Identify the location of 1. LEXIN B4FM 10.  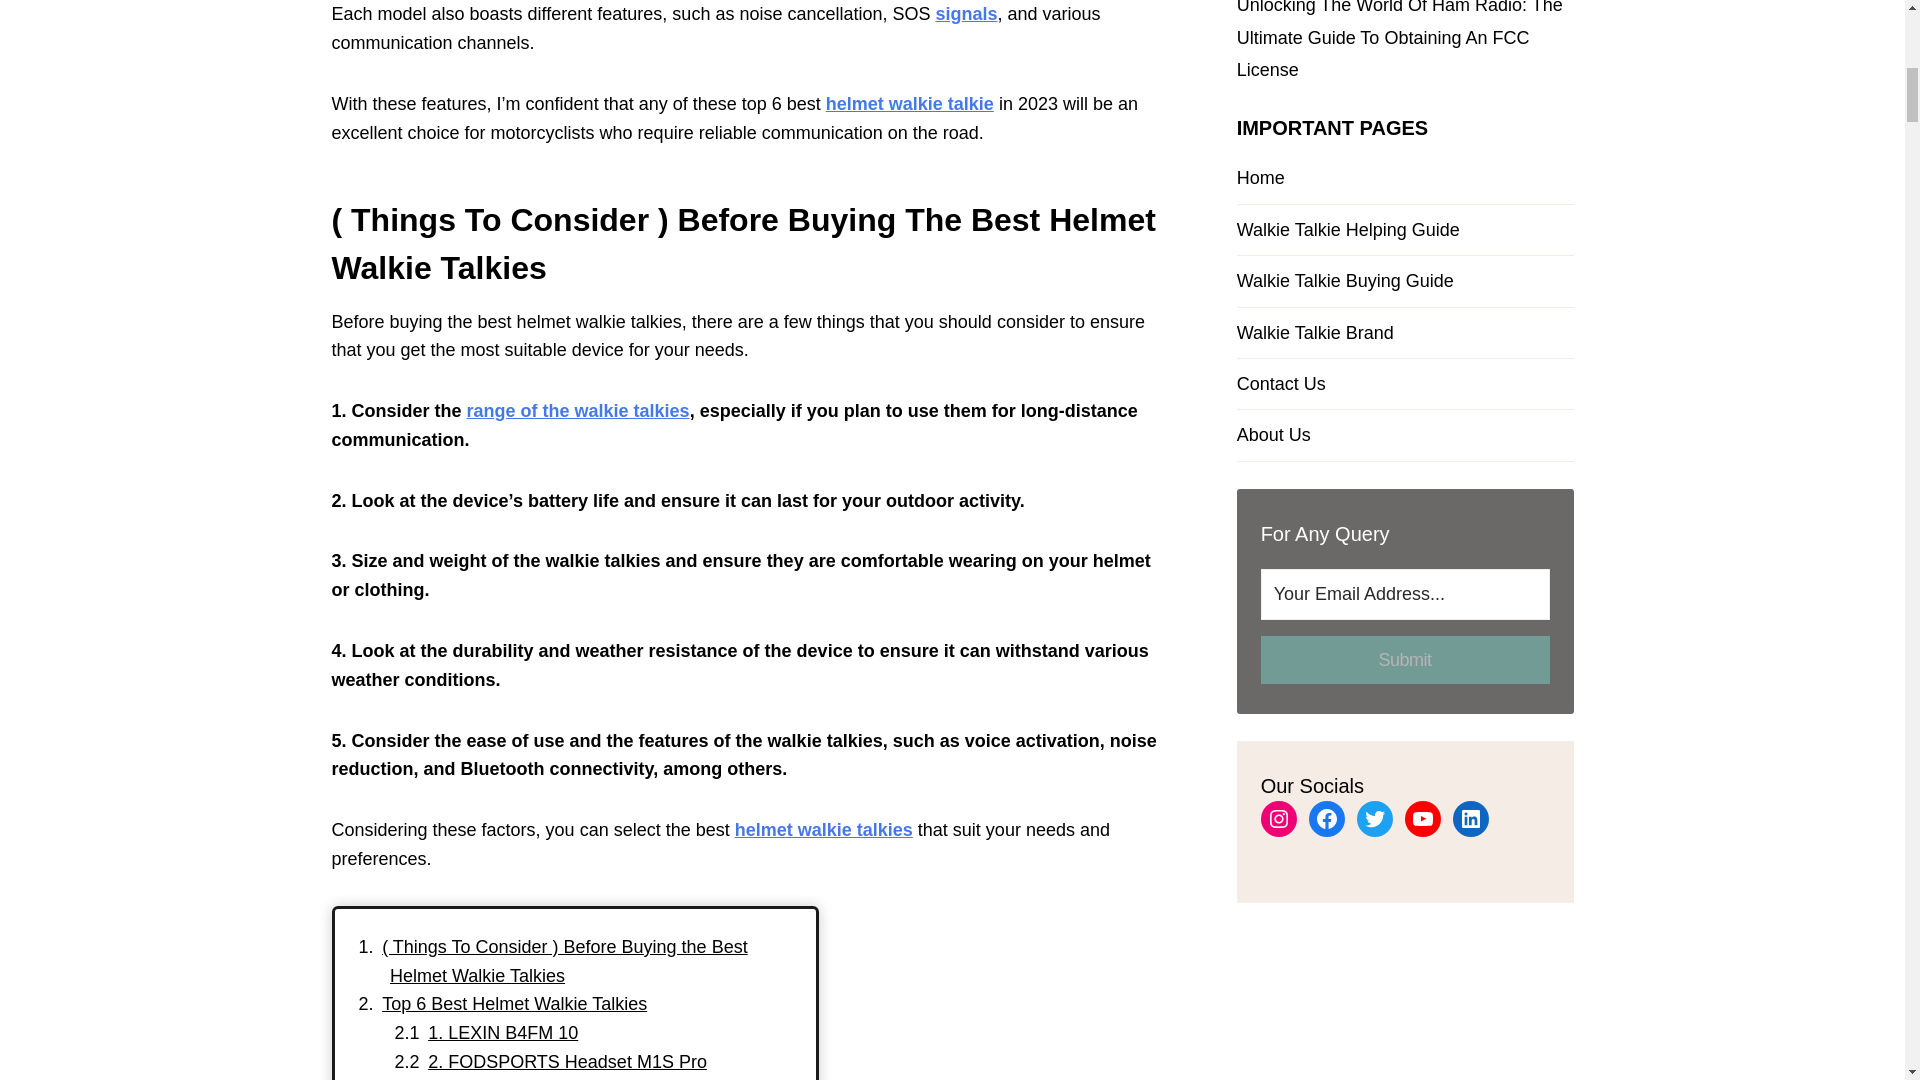
(502, 1032).